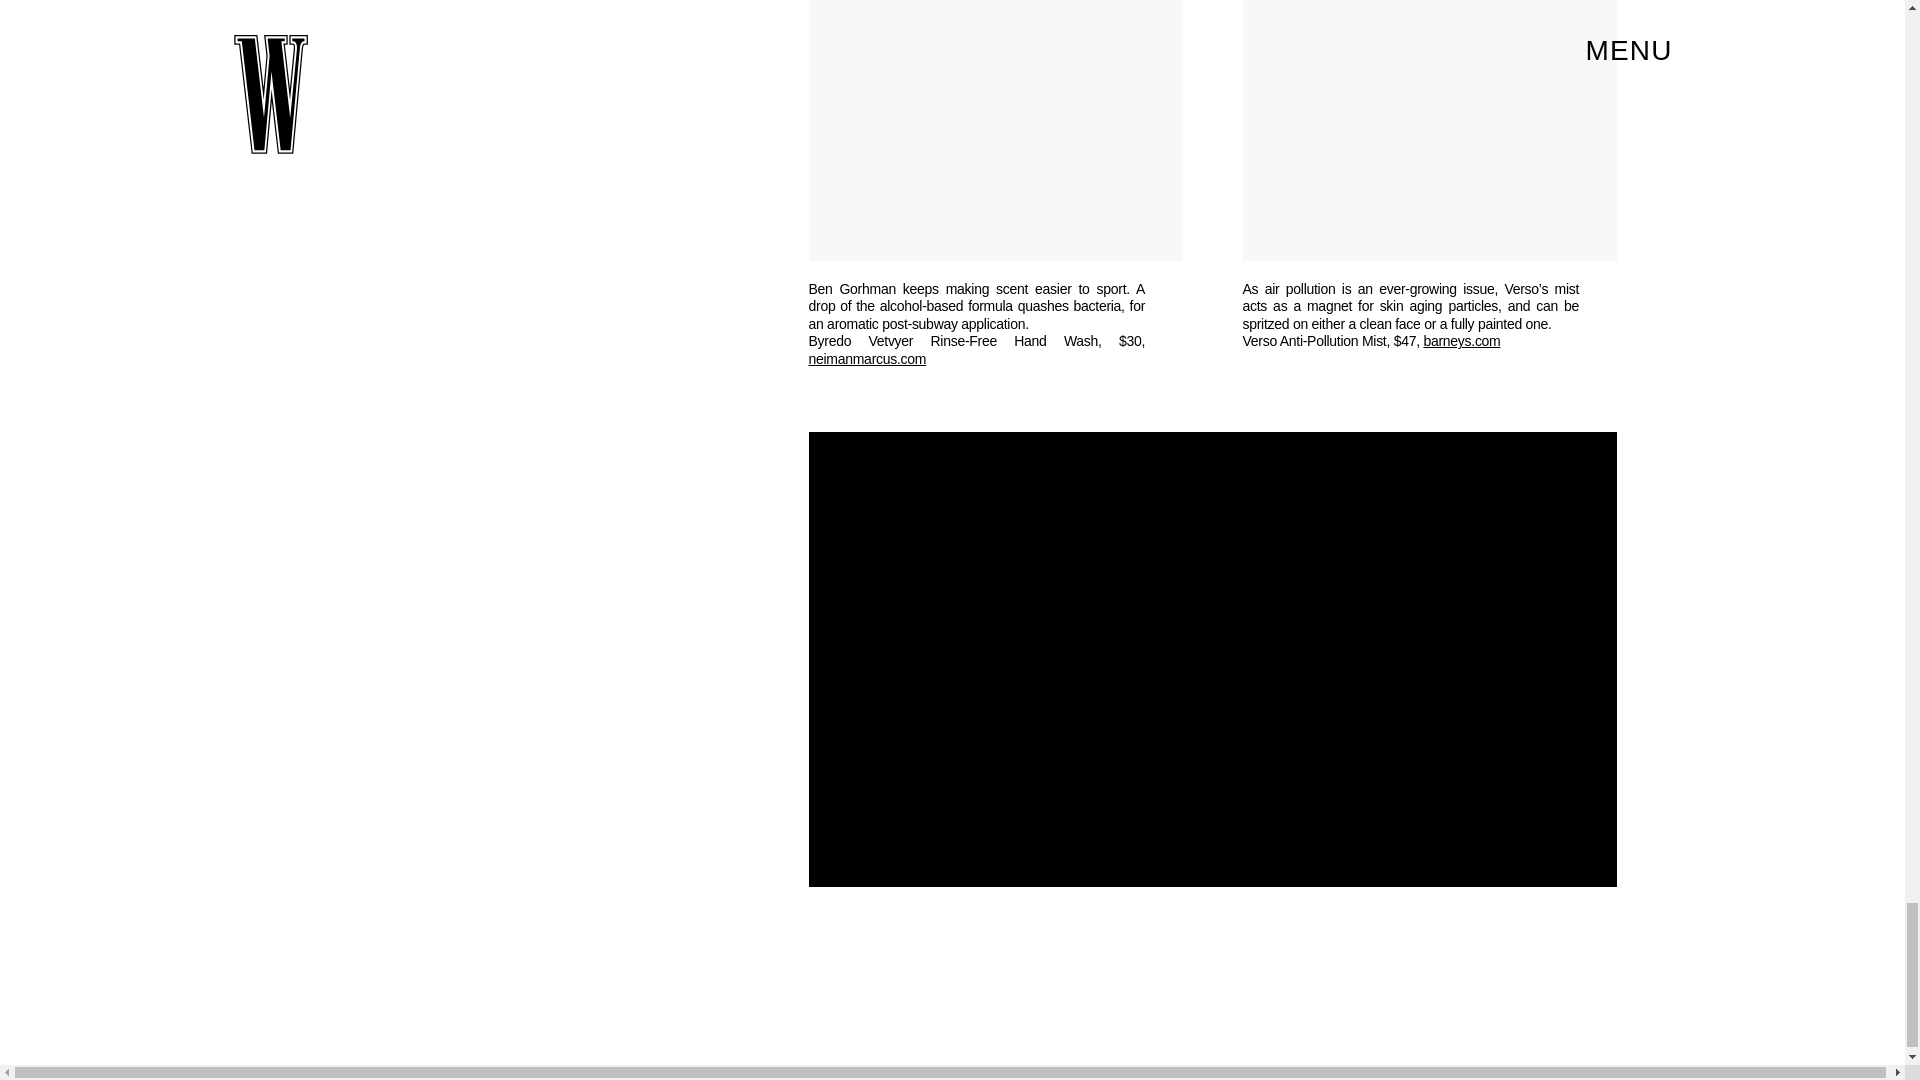  What do you see at coordinates (1460, 340) in the screenshot?
I see `barneys.com` at bounding box center [1460, 340].